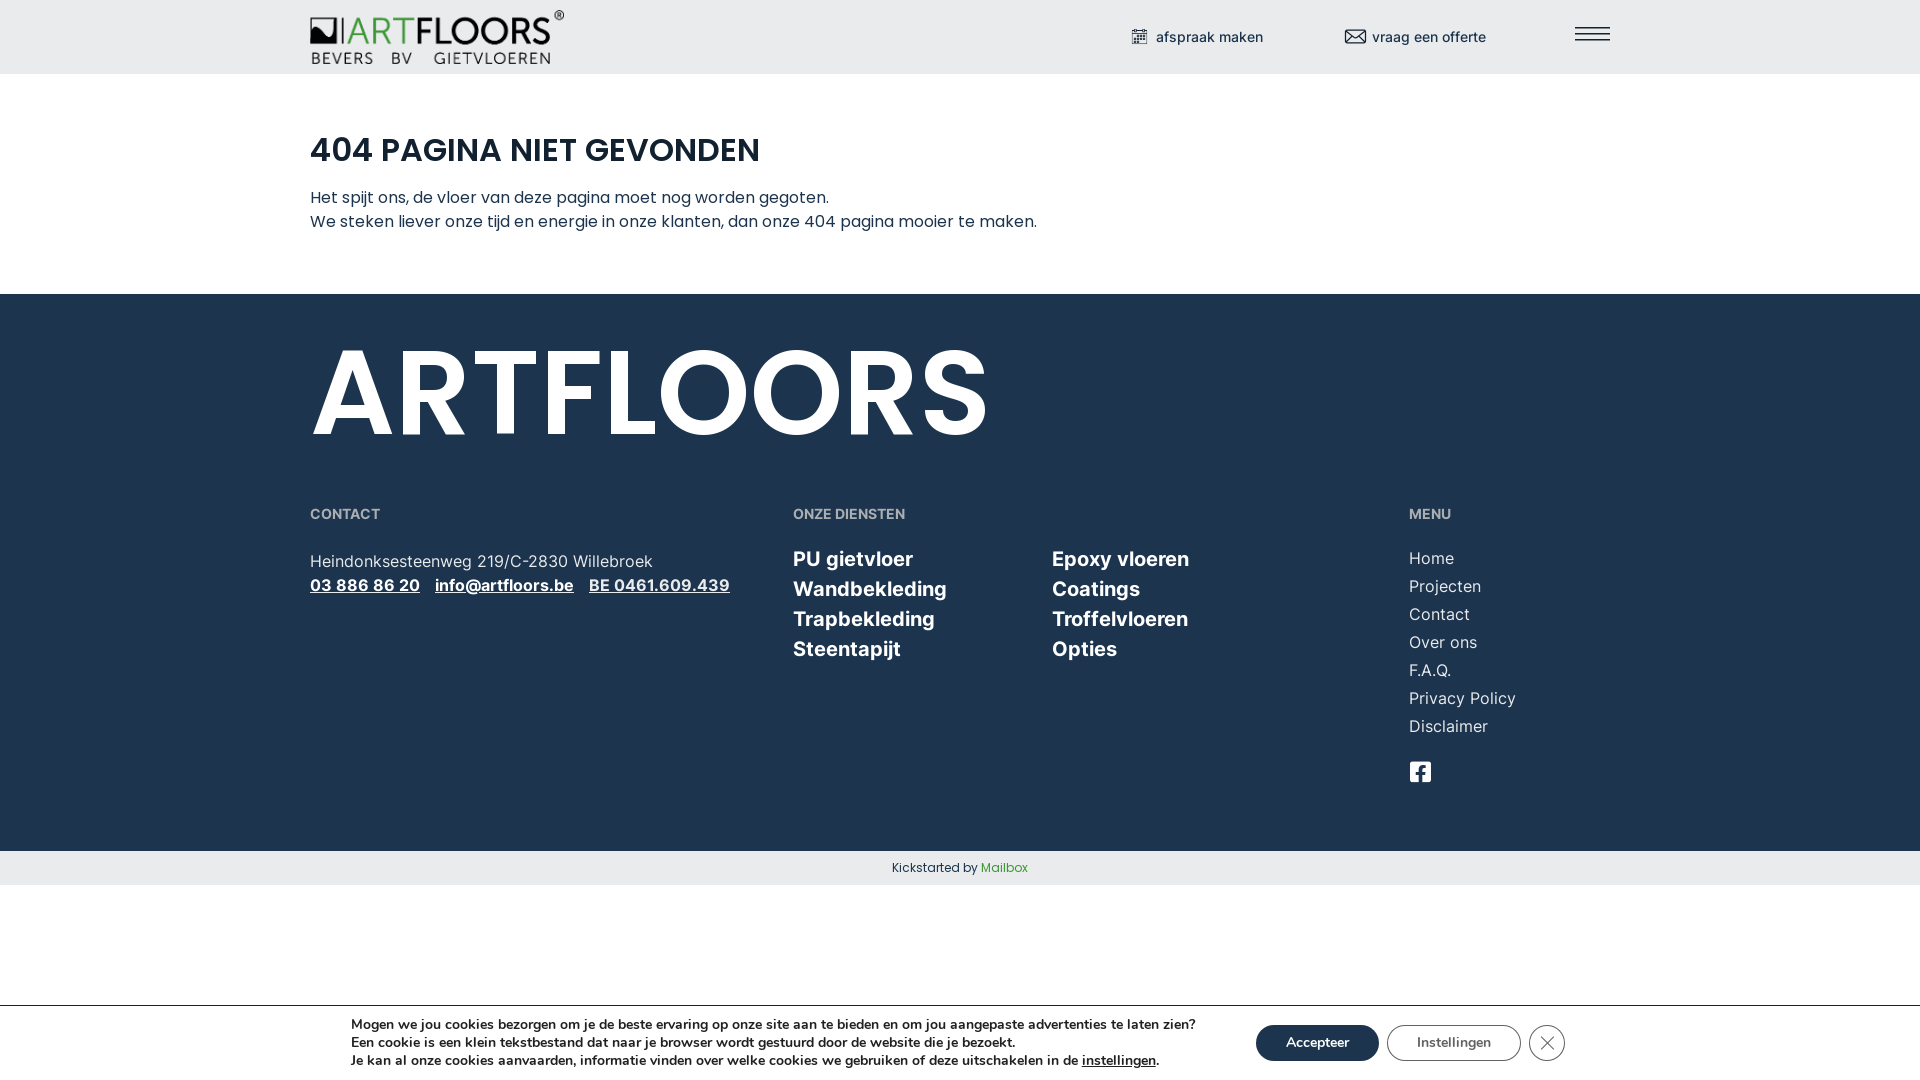  Describe the element at coordinates (853, 559) in the screenshot. I see `PU gietvloer` at that location.